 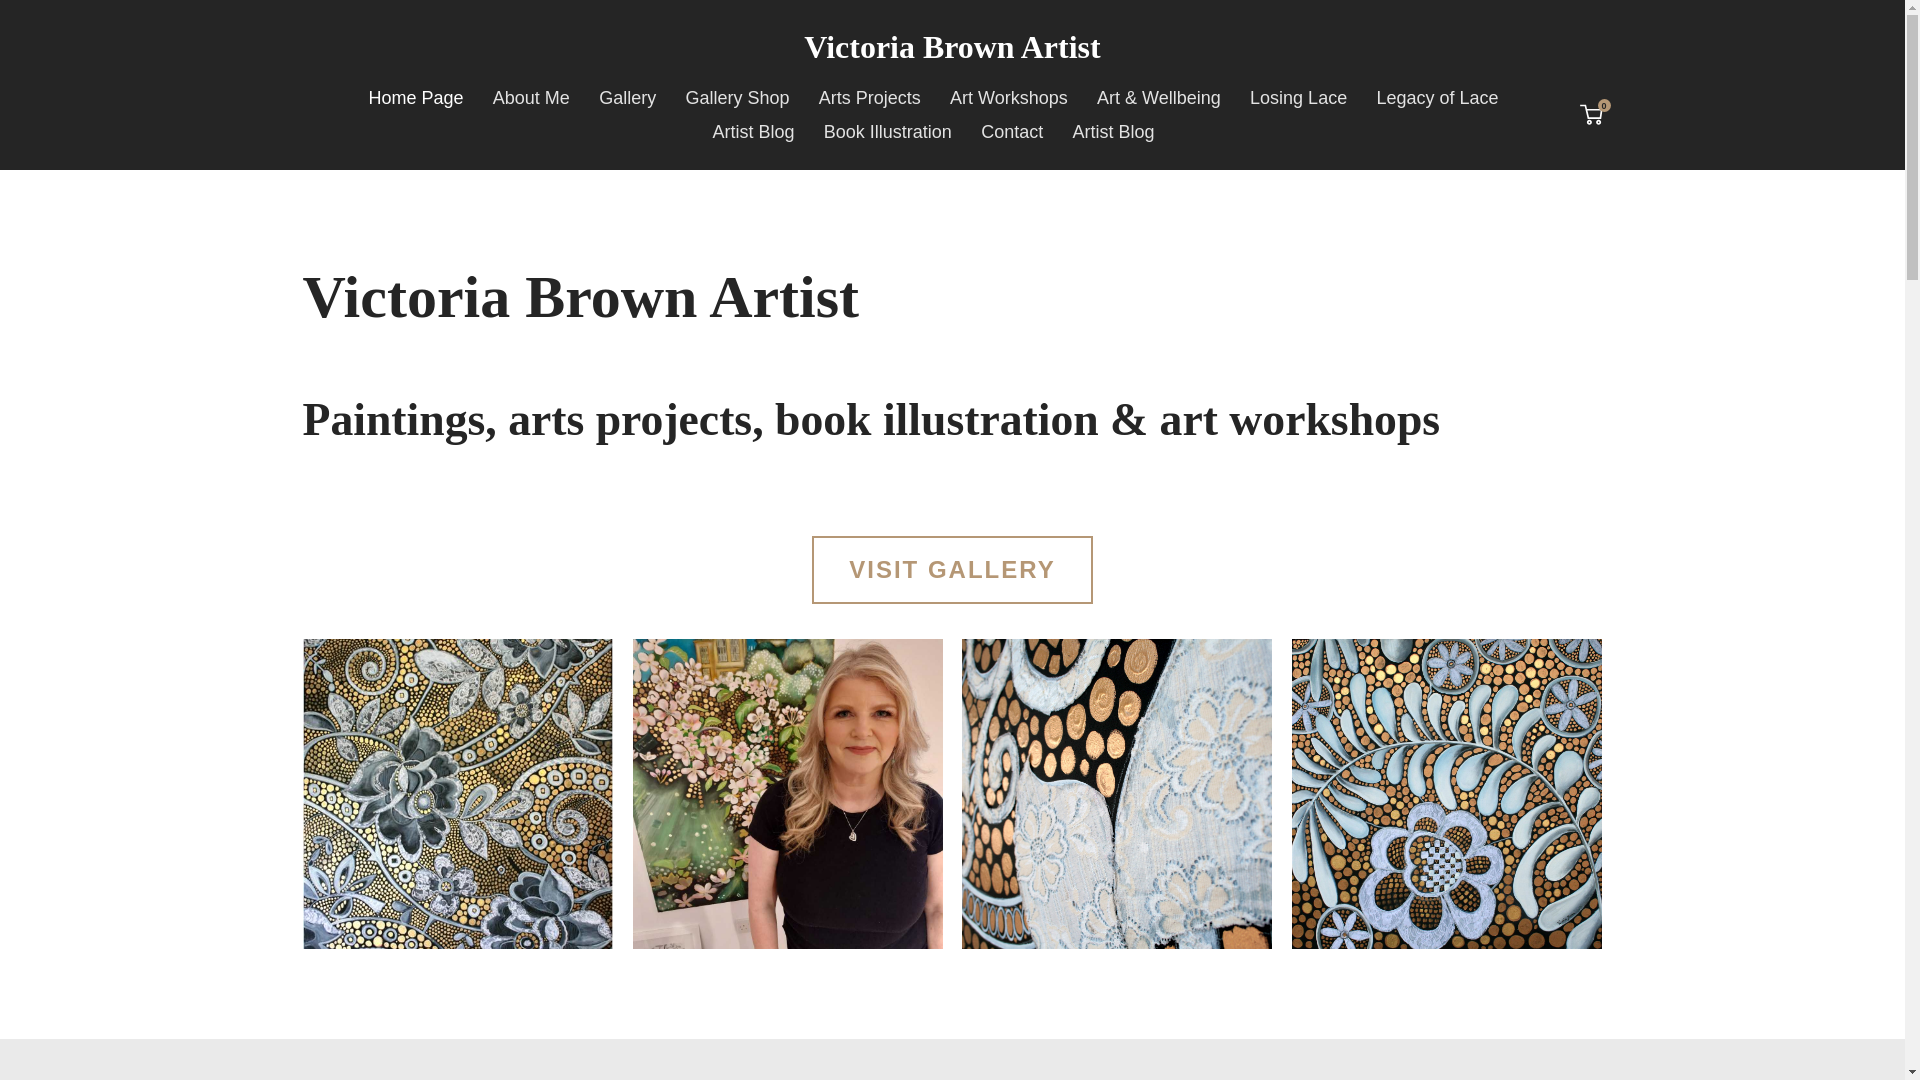 What do you see at coordinates (952, 569) in the screenshot?
I see `About Me` at bounding box center [952, 569].